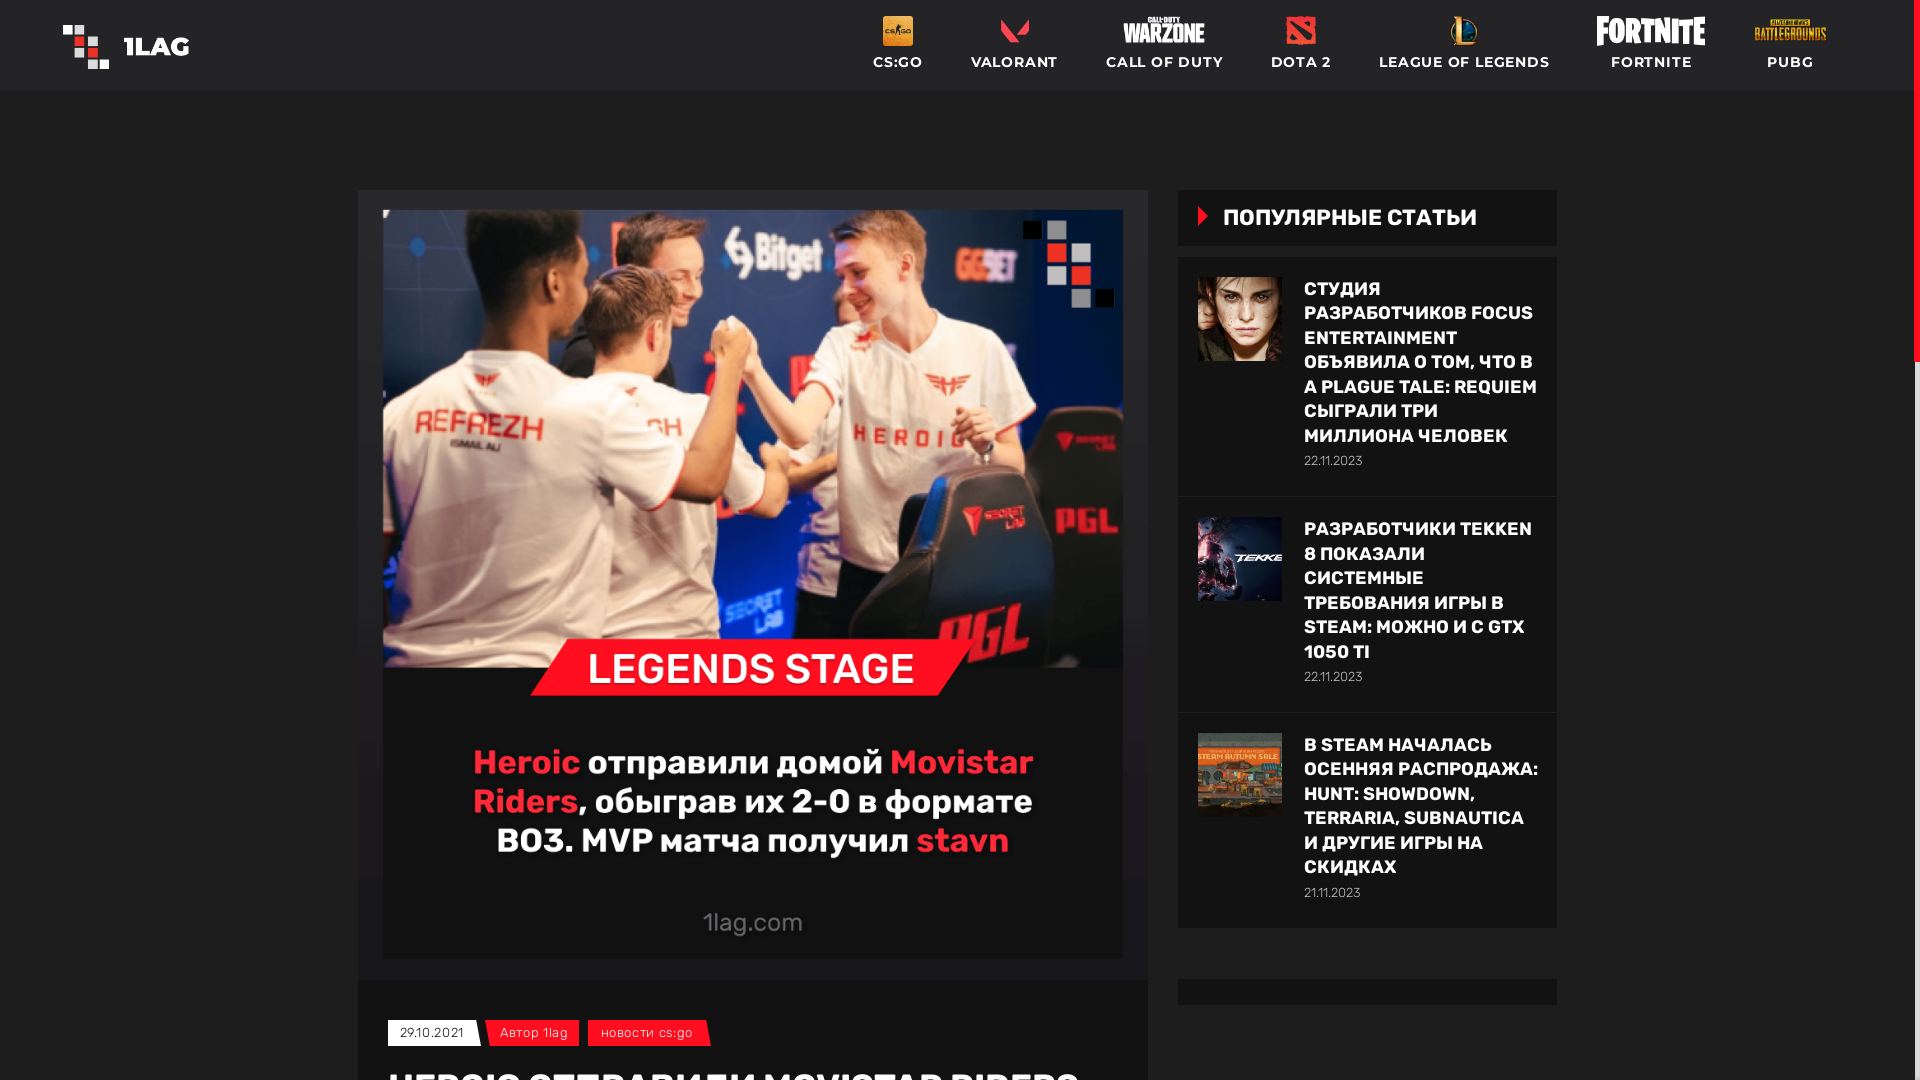 This screenshot has width=1920, height=1080. What do you see at coordinates (1464, 45) in the screenshot?
I see `LEAGUE OF LEGENDS` at bounding box center [1464, 45].